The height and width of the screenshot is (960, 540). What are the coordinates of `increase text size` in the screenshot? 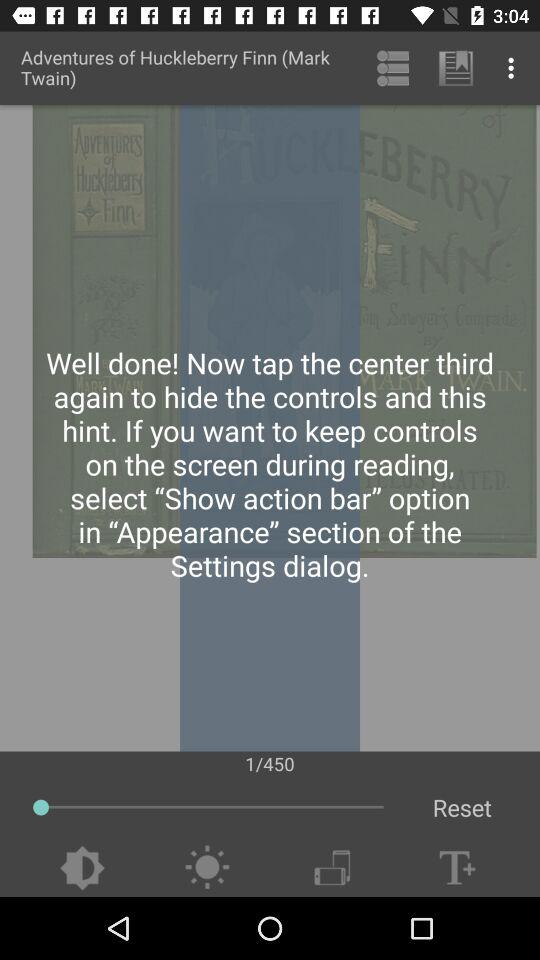 It's located at (457, 868).